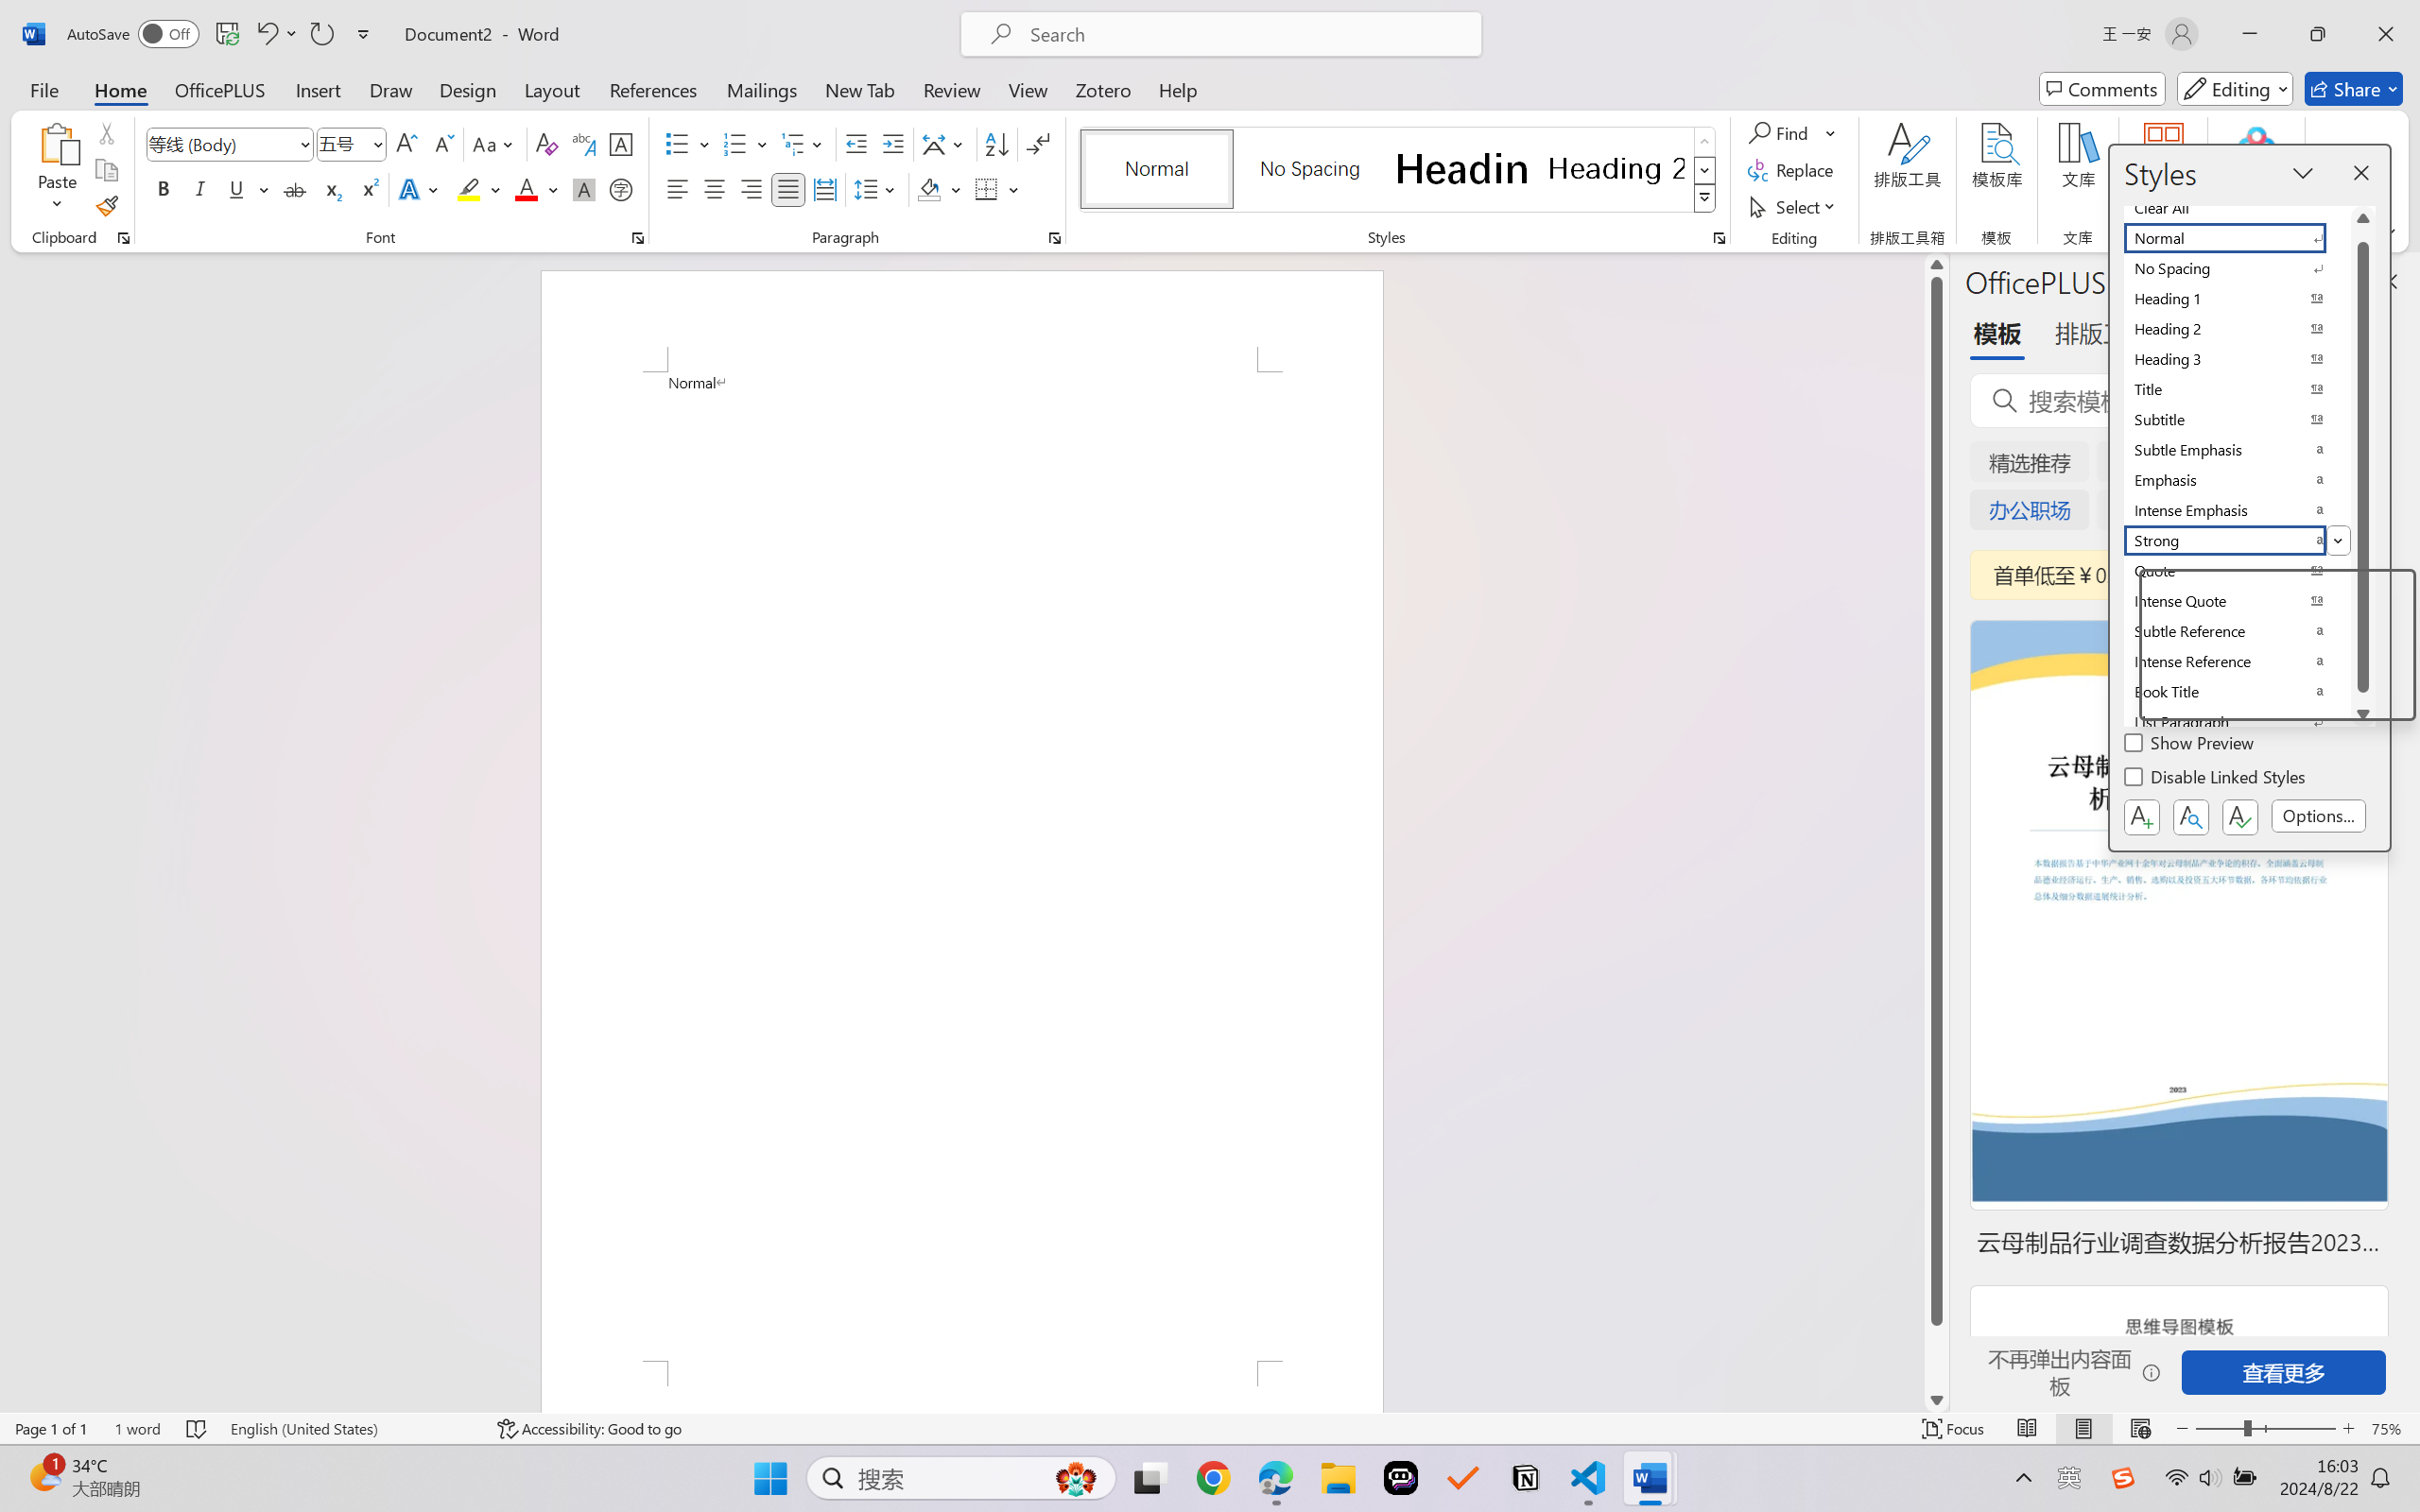 The width and height of the screenshot is (2420, 1512). Describe the element at coordinates (996, 189) in the screenshot. I see `Borders` at that location.